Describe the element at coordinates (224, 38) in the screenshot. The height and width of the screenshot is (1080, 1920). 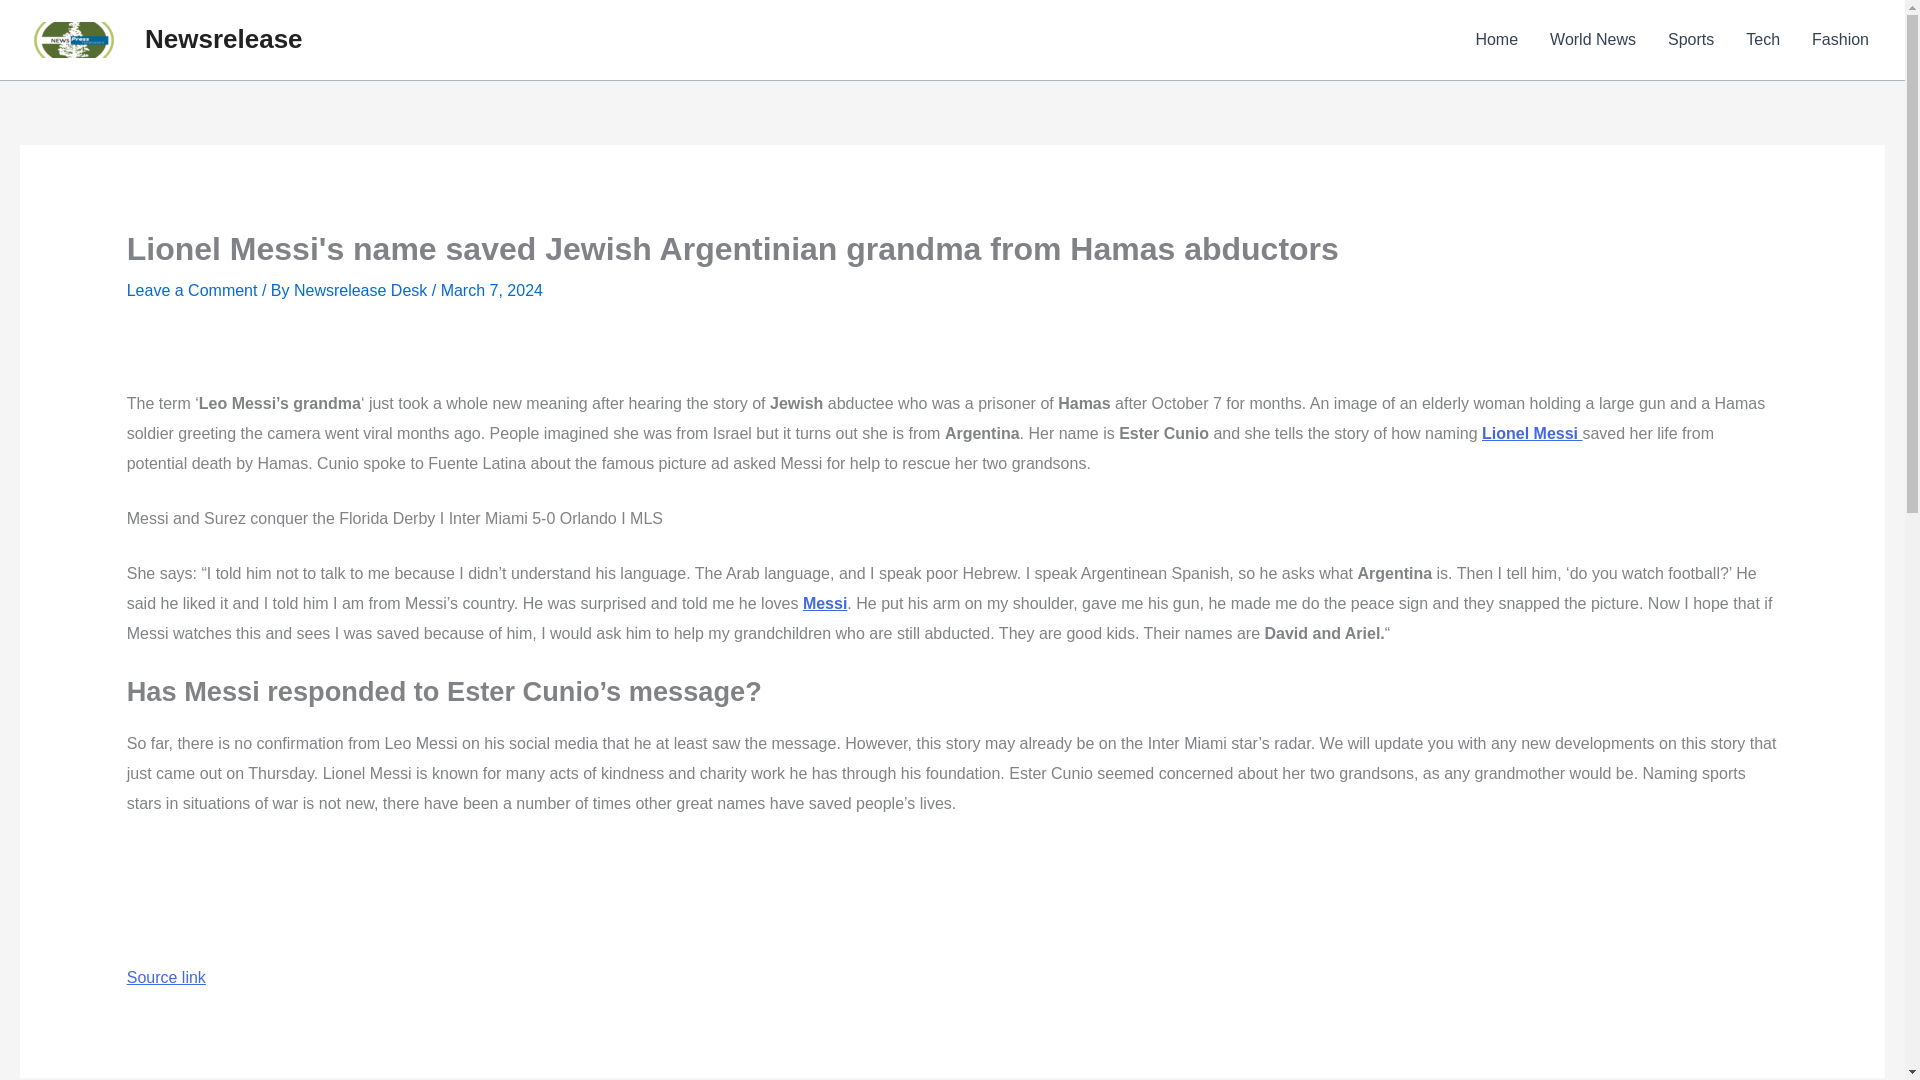
I see `Newsrelease` at that location.